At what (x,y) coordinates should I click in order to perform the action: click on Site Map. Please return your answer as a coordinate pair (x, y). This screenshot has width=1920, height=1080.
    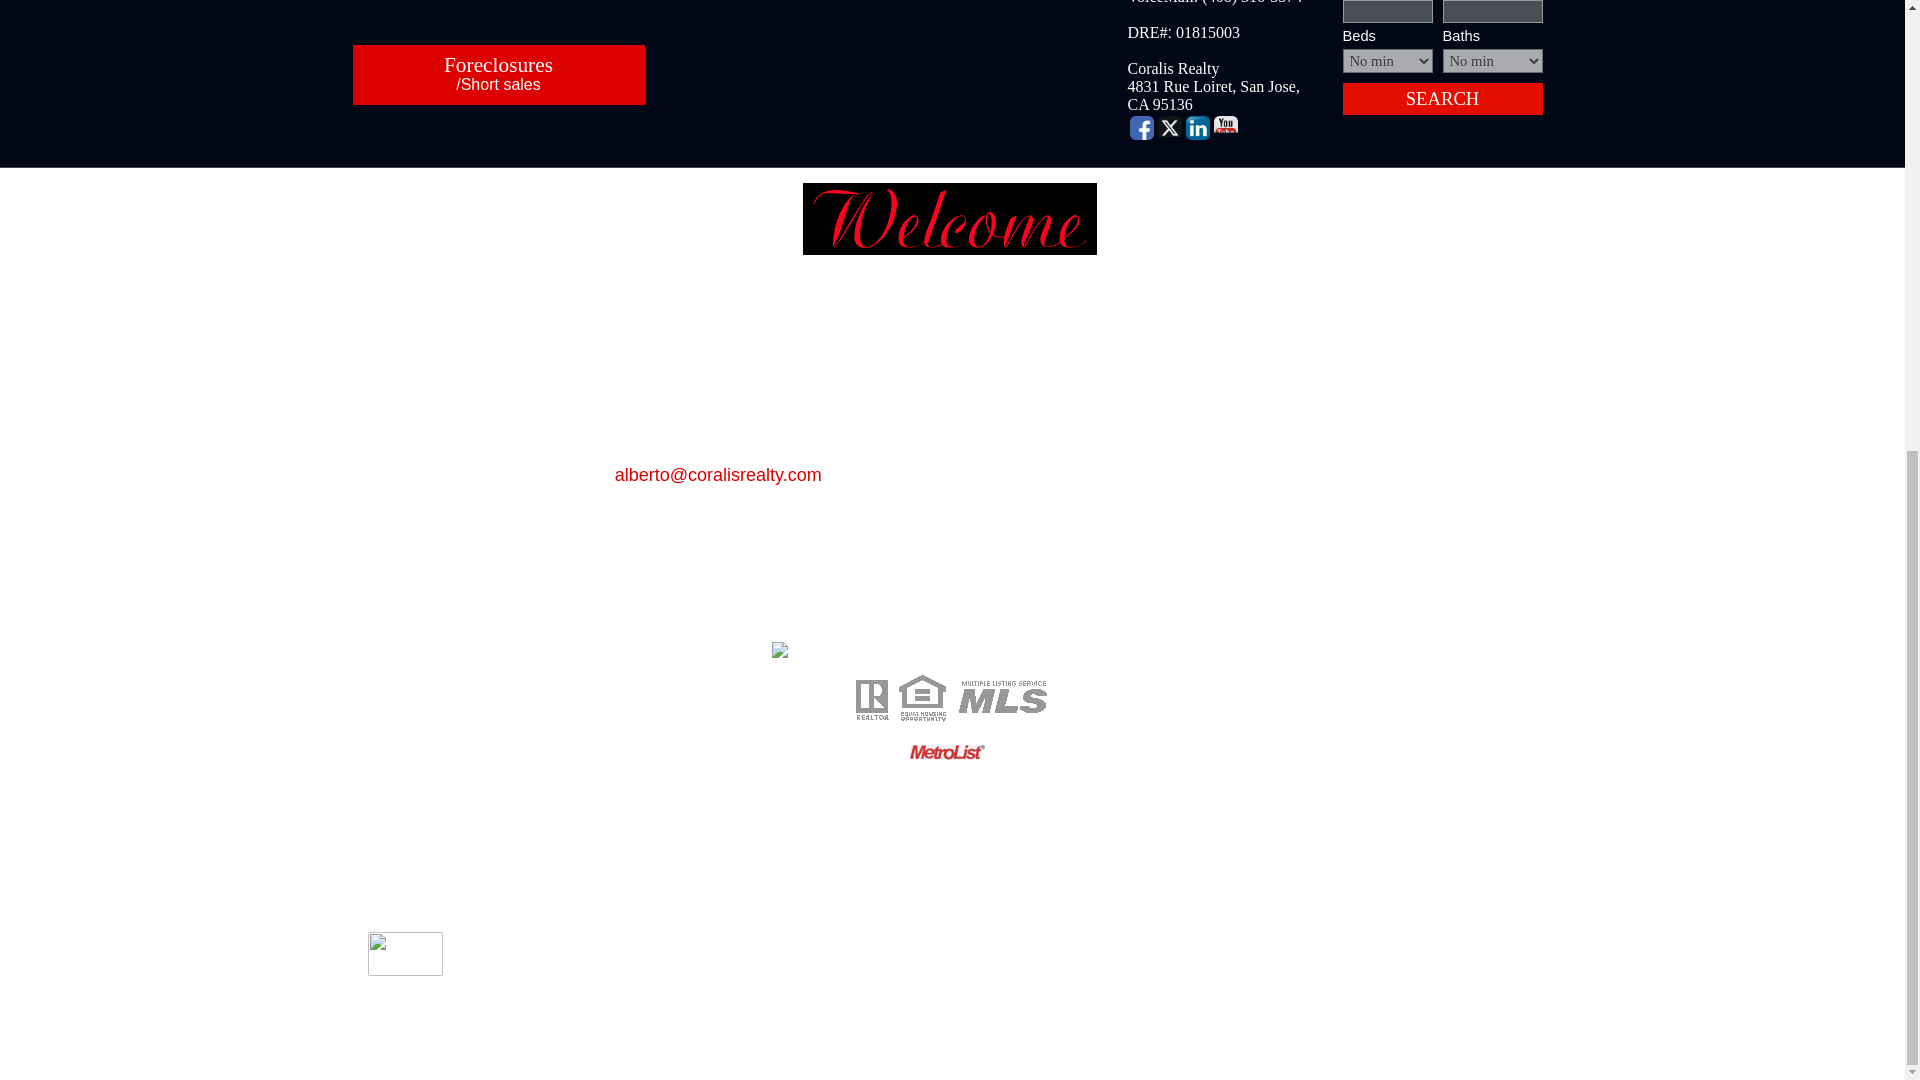
    Looking at the image, I should click on (946, 614).